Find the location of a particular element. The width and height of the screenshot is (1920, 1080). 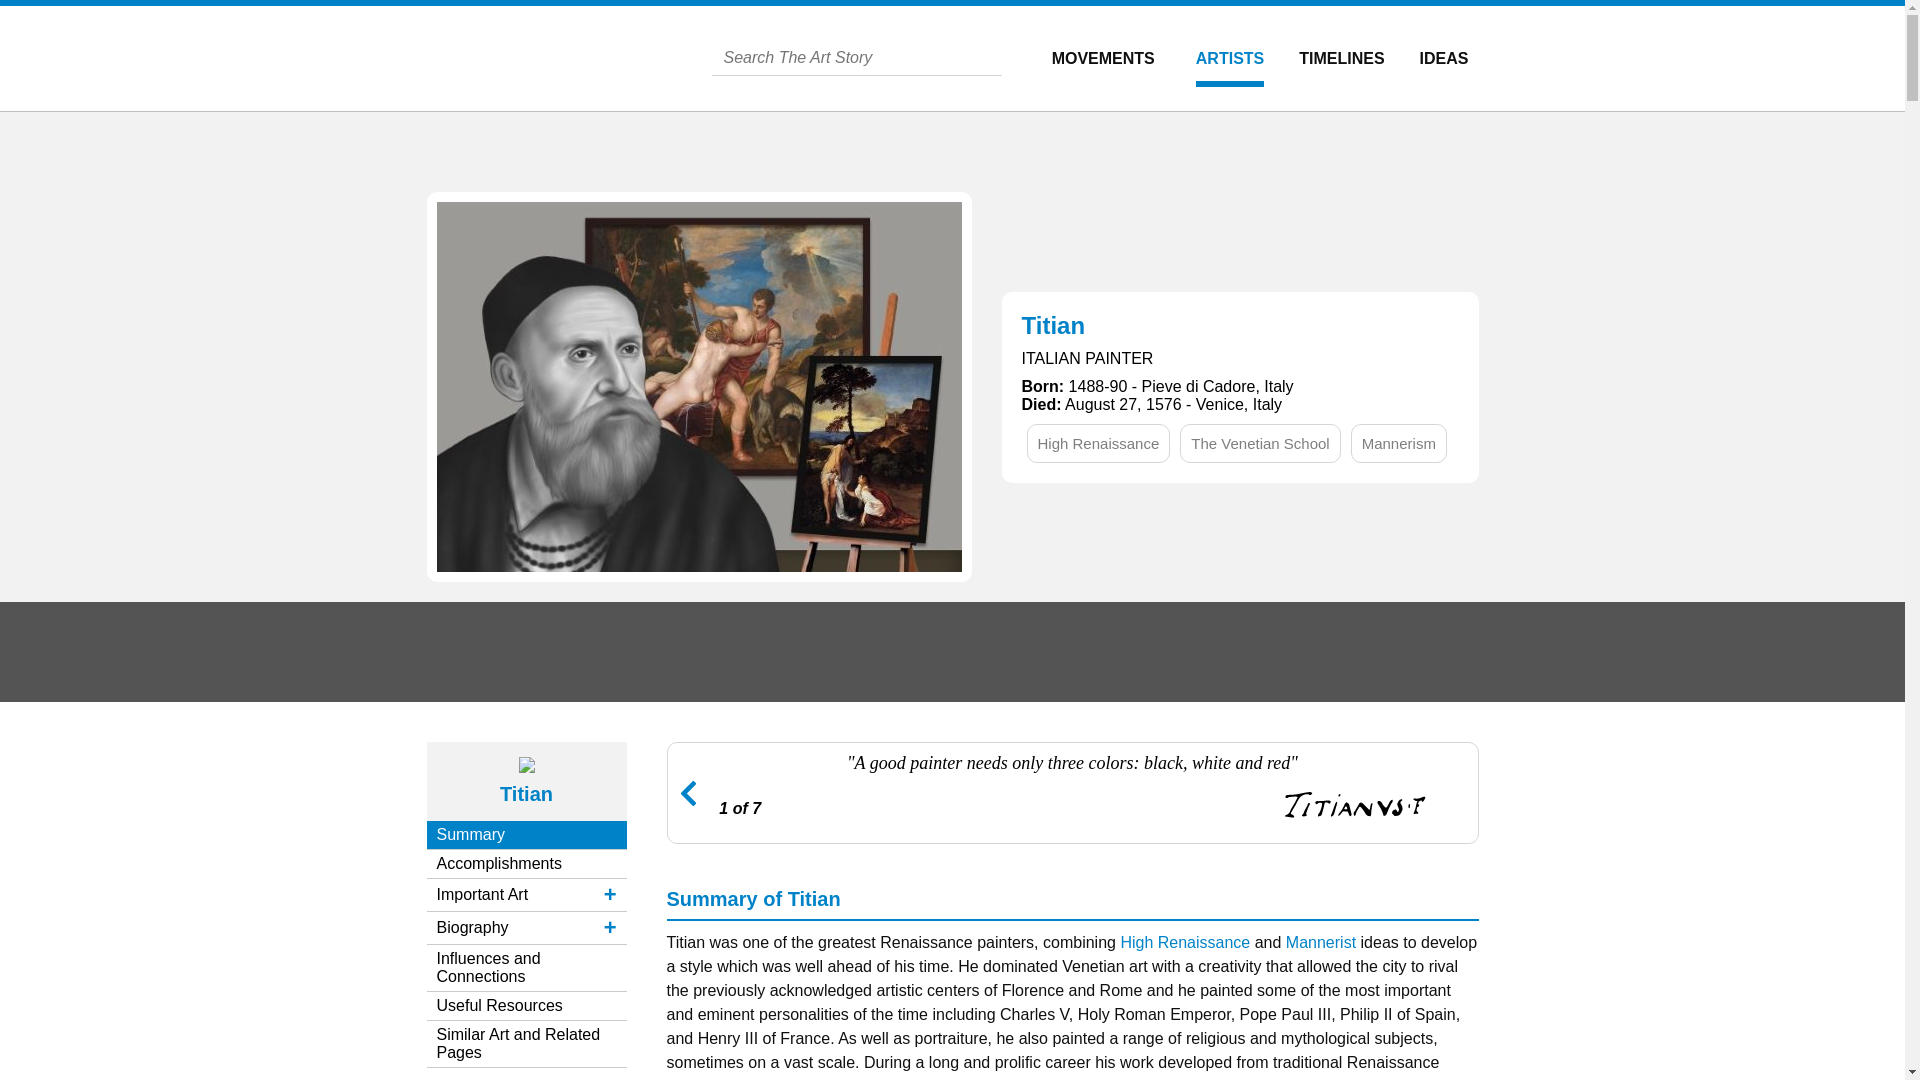

Mannerist is located at coordinates (1320, 942).